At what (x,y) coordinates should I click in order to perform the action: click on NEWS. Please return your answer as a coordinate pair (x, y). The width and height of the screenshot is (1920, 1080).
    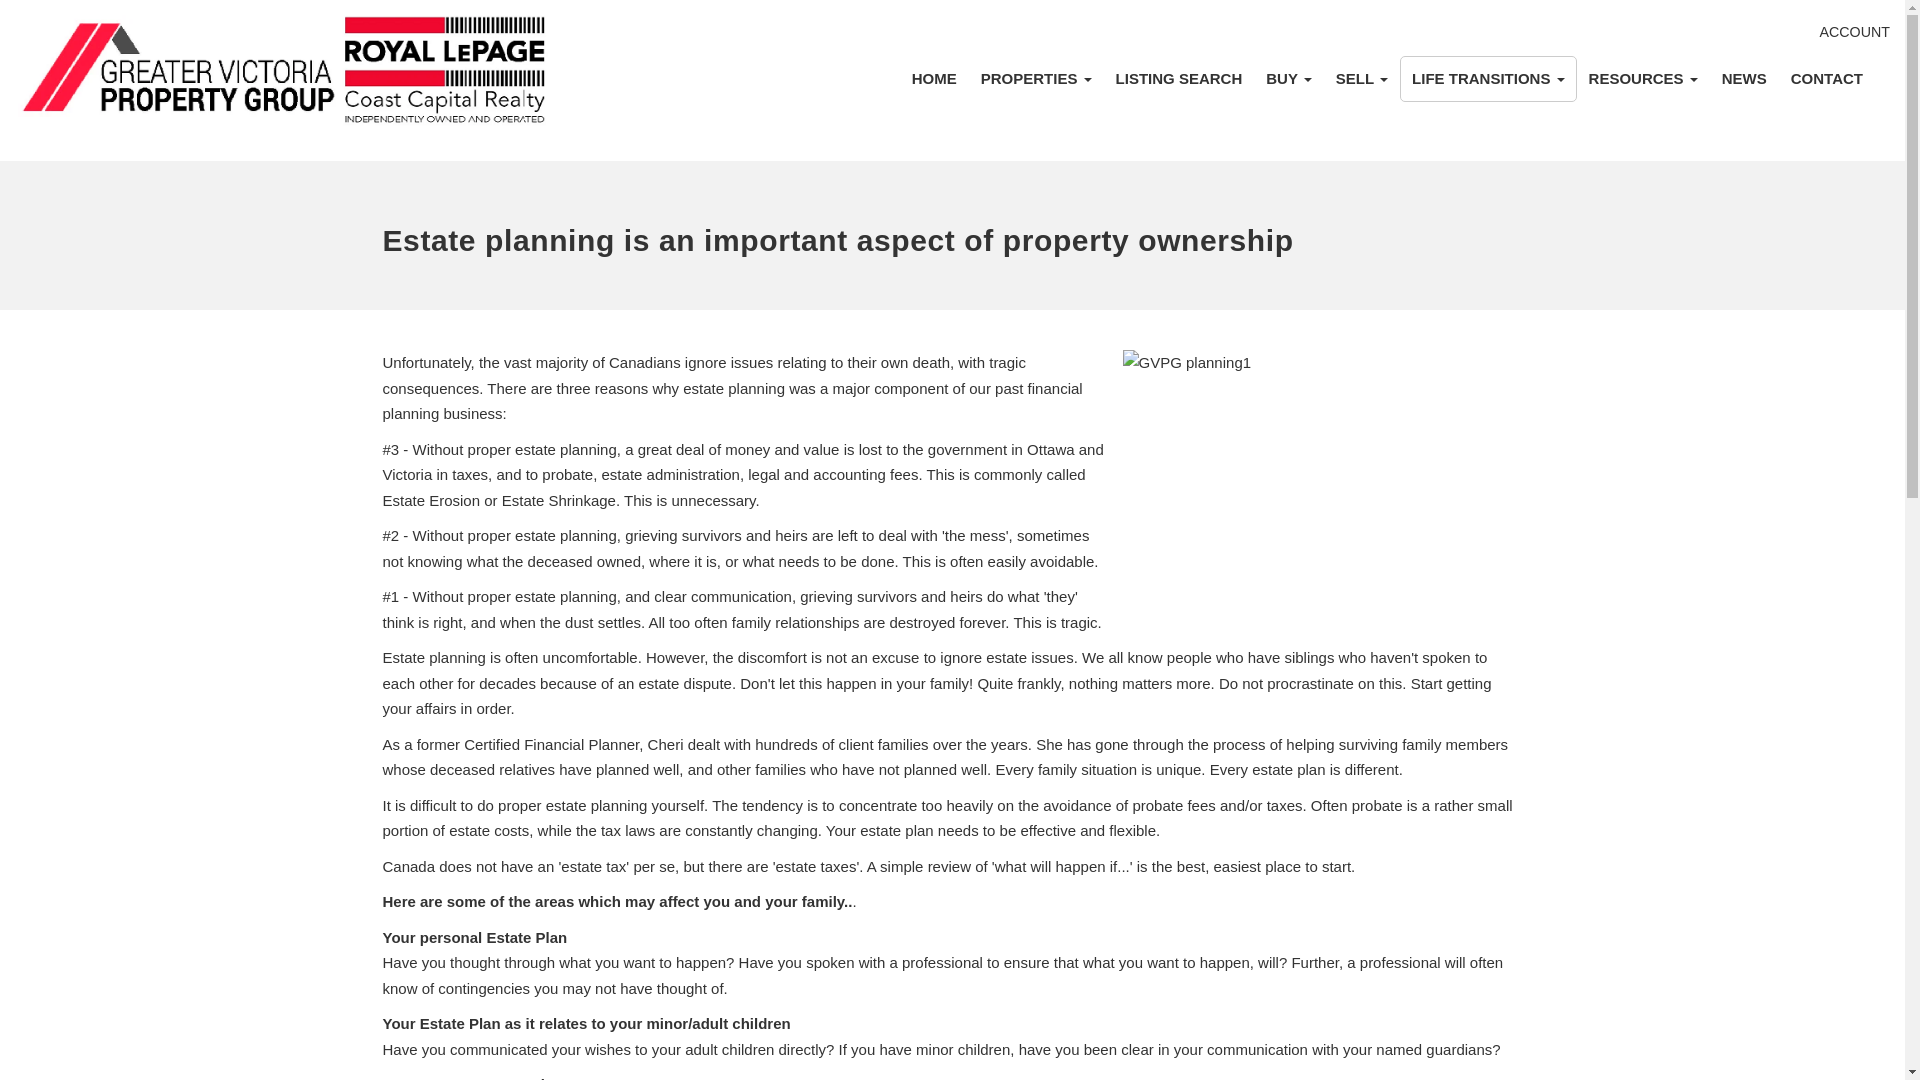
    Looking at the image, I should click on (1744, 78).